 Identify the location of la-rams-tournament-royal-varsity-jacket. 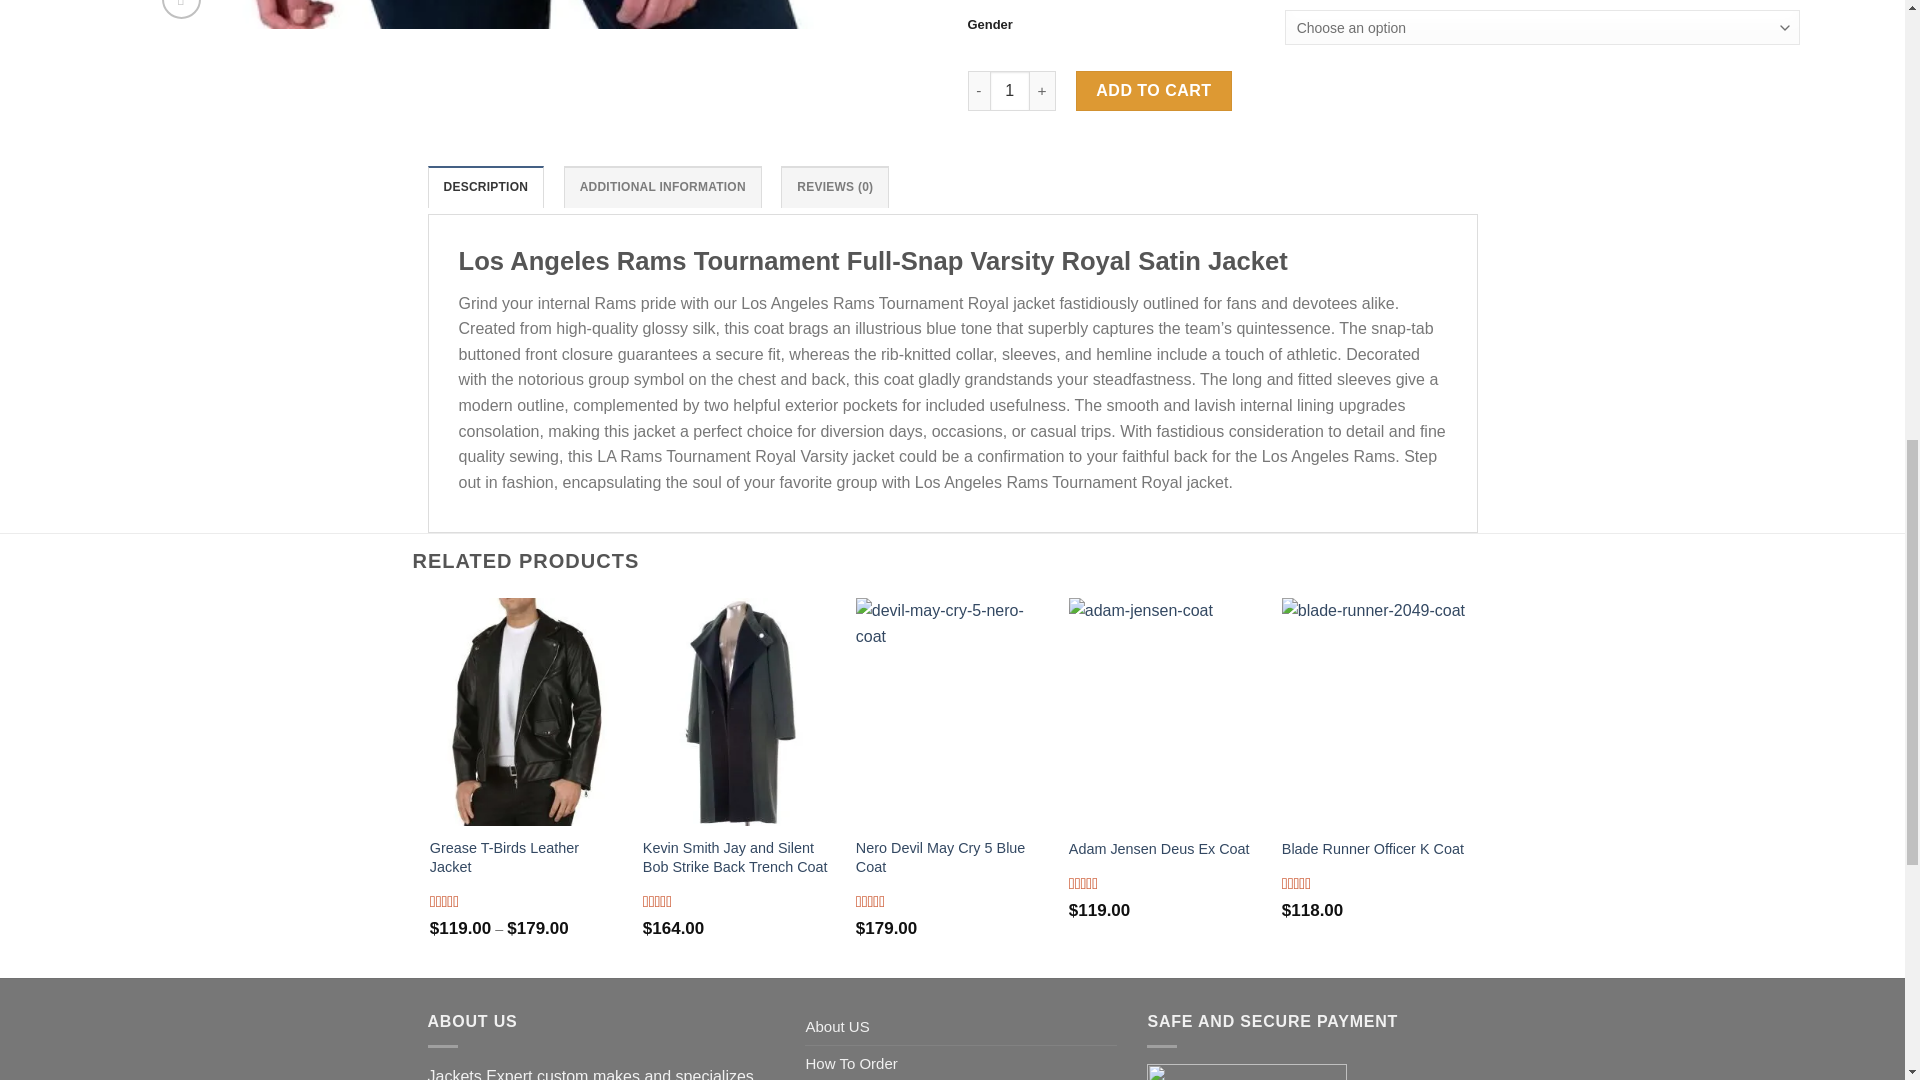
(1293, 14).